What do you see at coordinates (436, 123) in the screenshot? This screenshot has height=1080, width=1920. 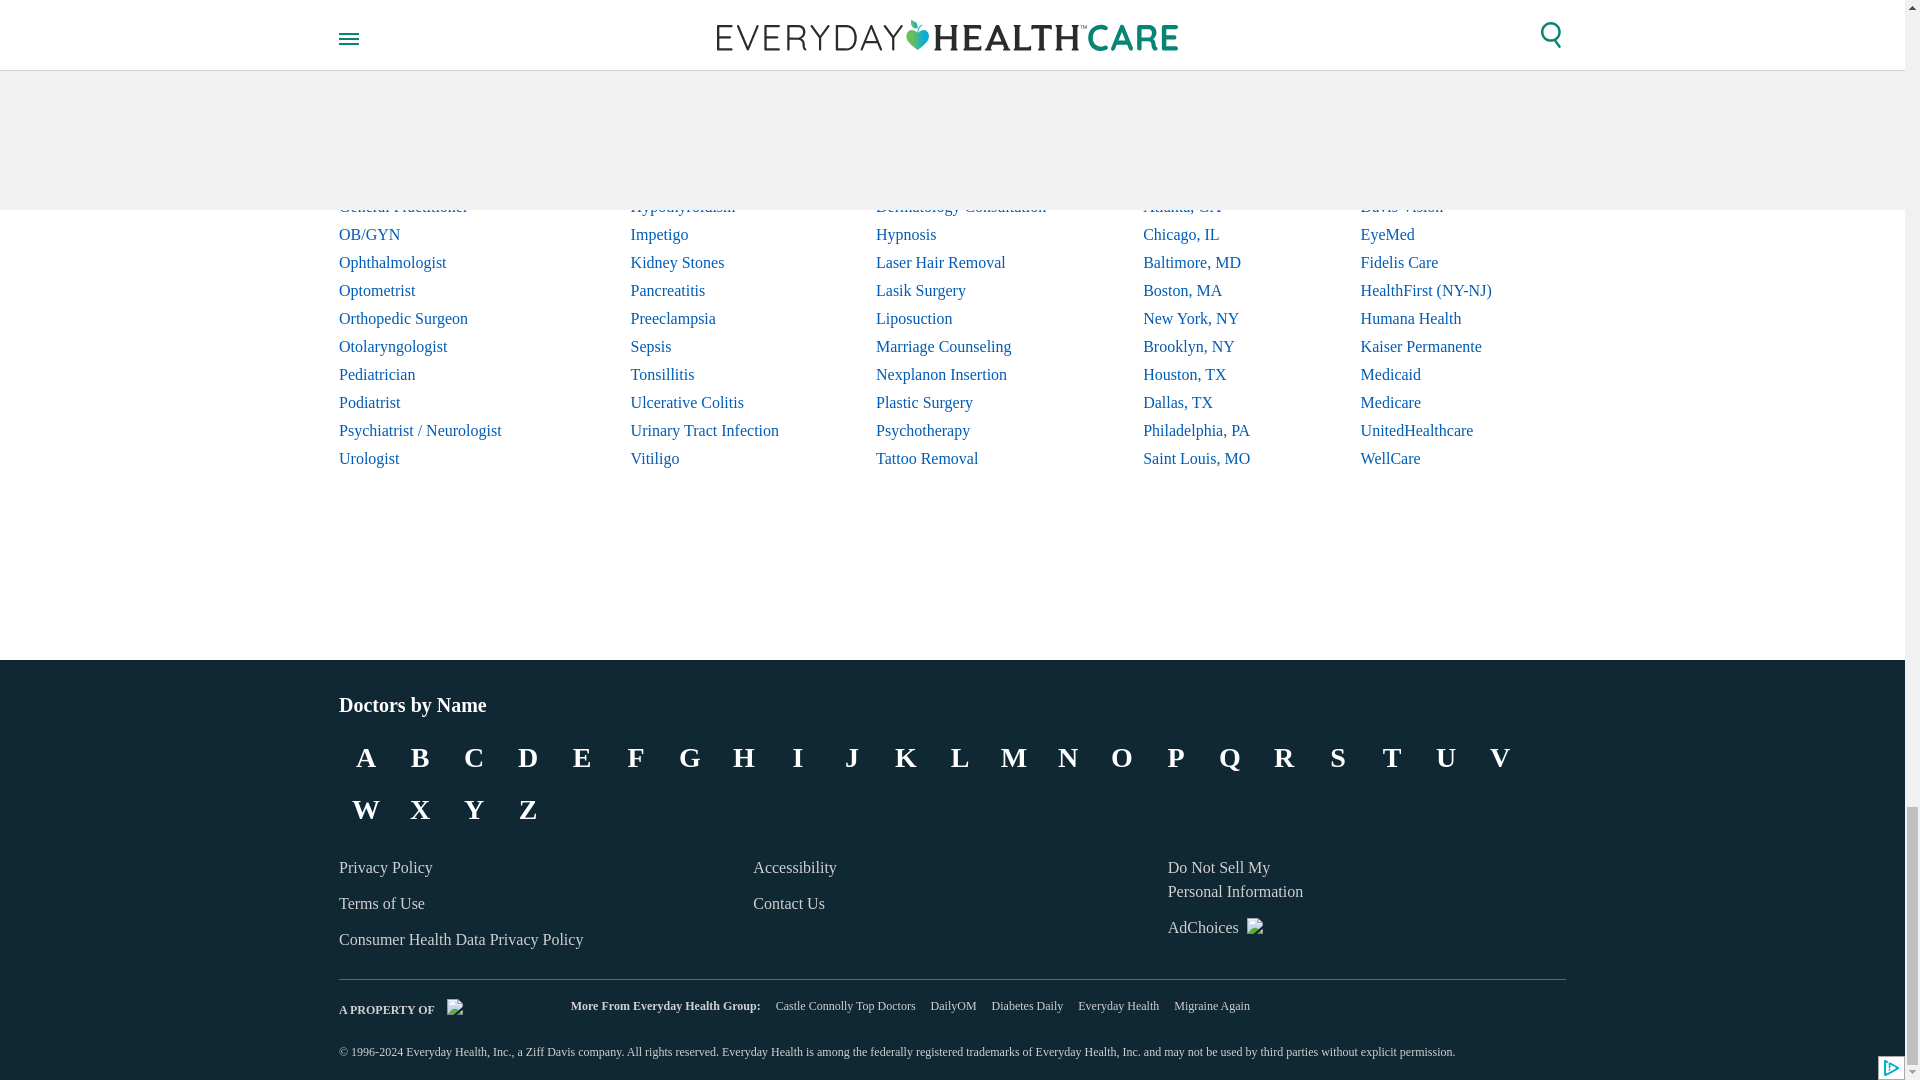 I see `Dermatologist` at bounding box center [436, 123].